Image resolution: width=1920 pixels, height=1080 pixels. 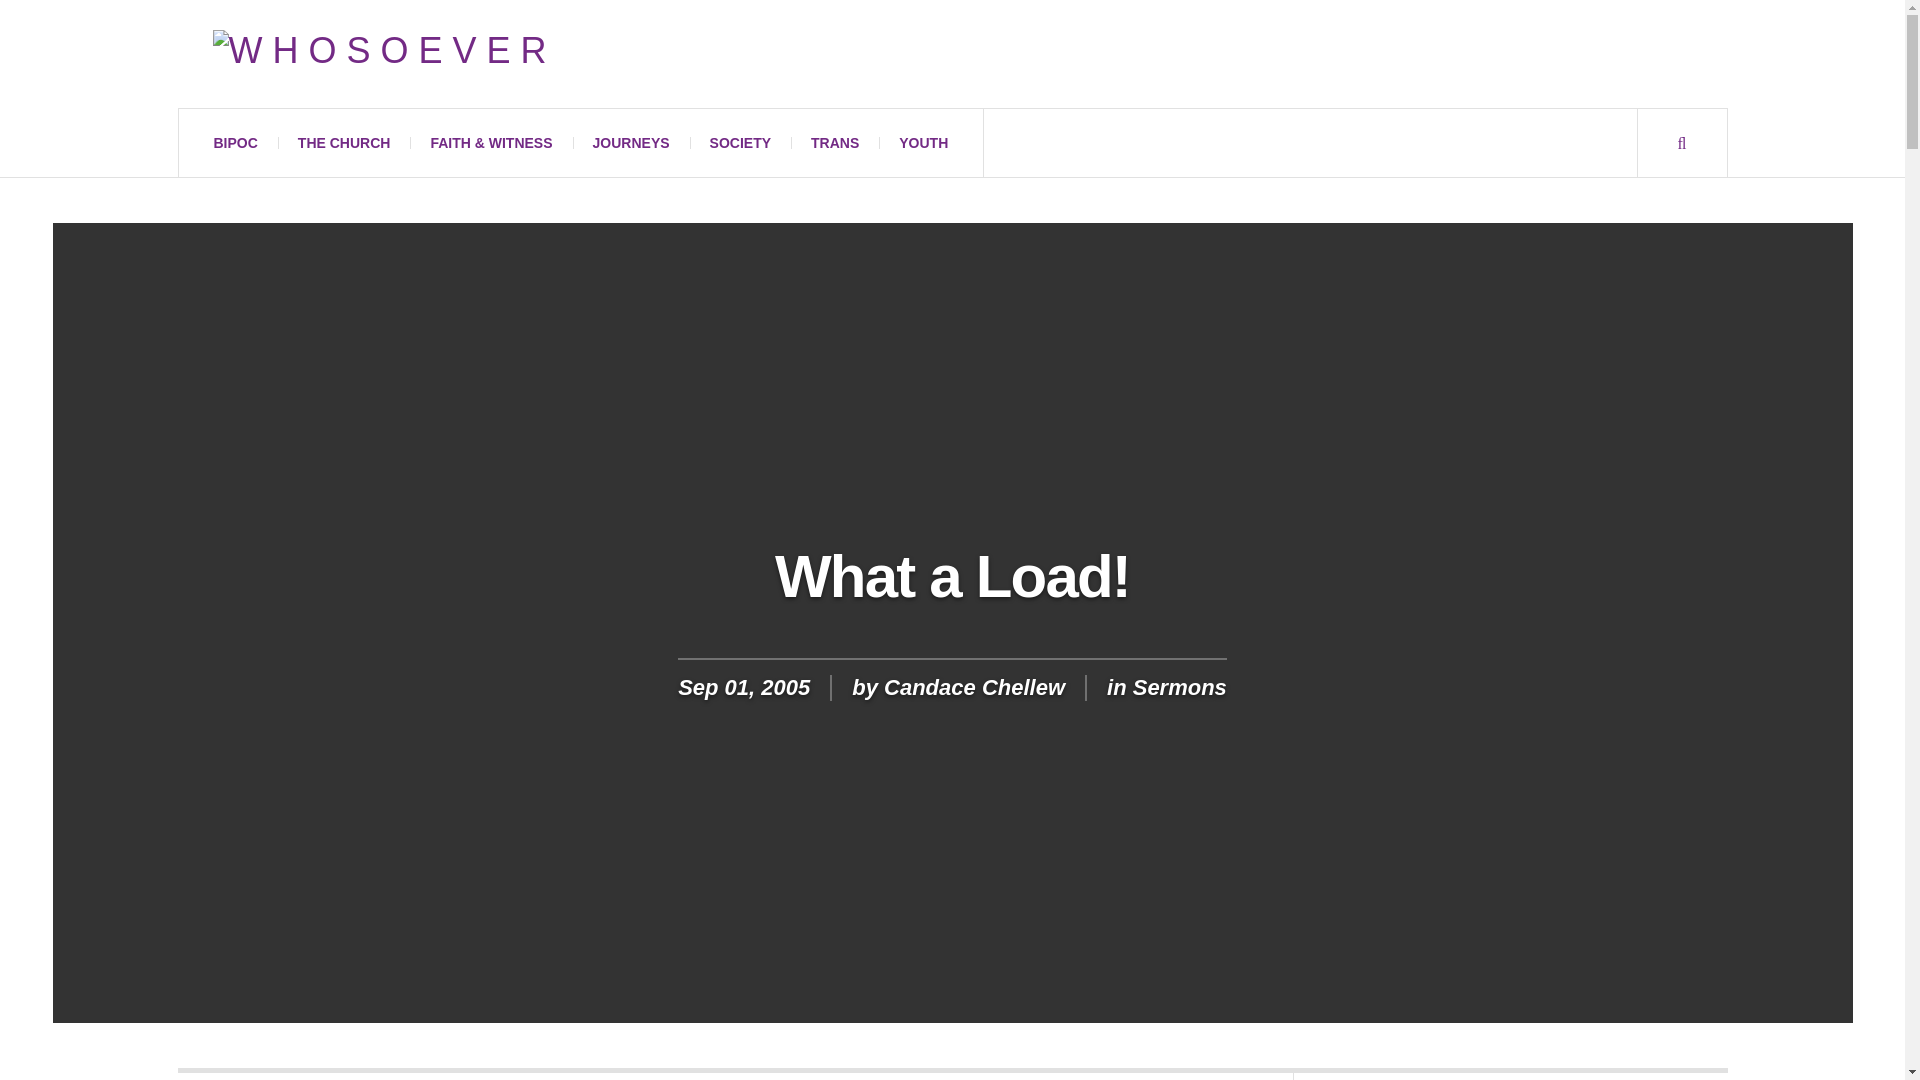 What do you see at coordinates (1179, 687) in the screenshot?
I see `View all posts in Sermons` at bounding box center [1179, 687].